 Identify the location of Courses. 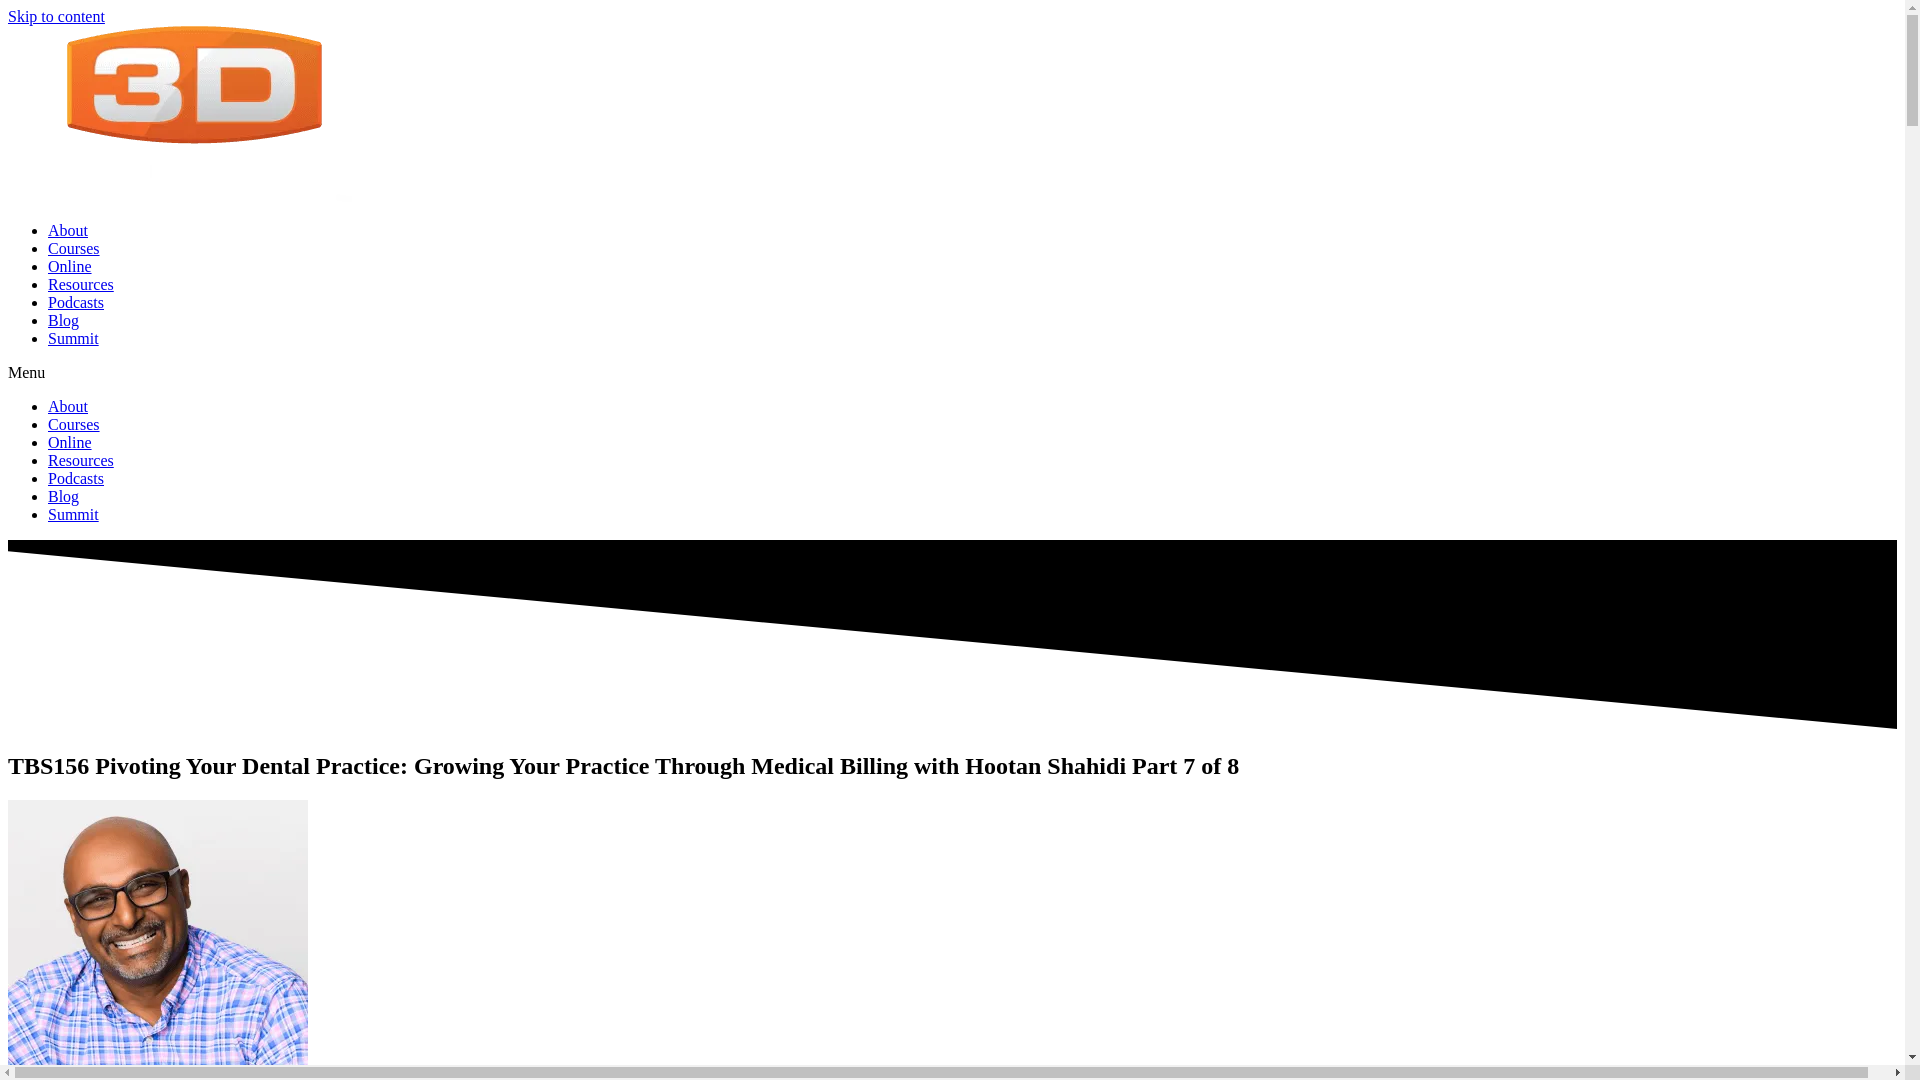
(74, 424).